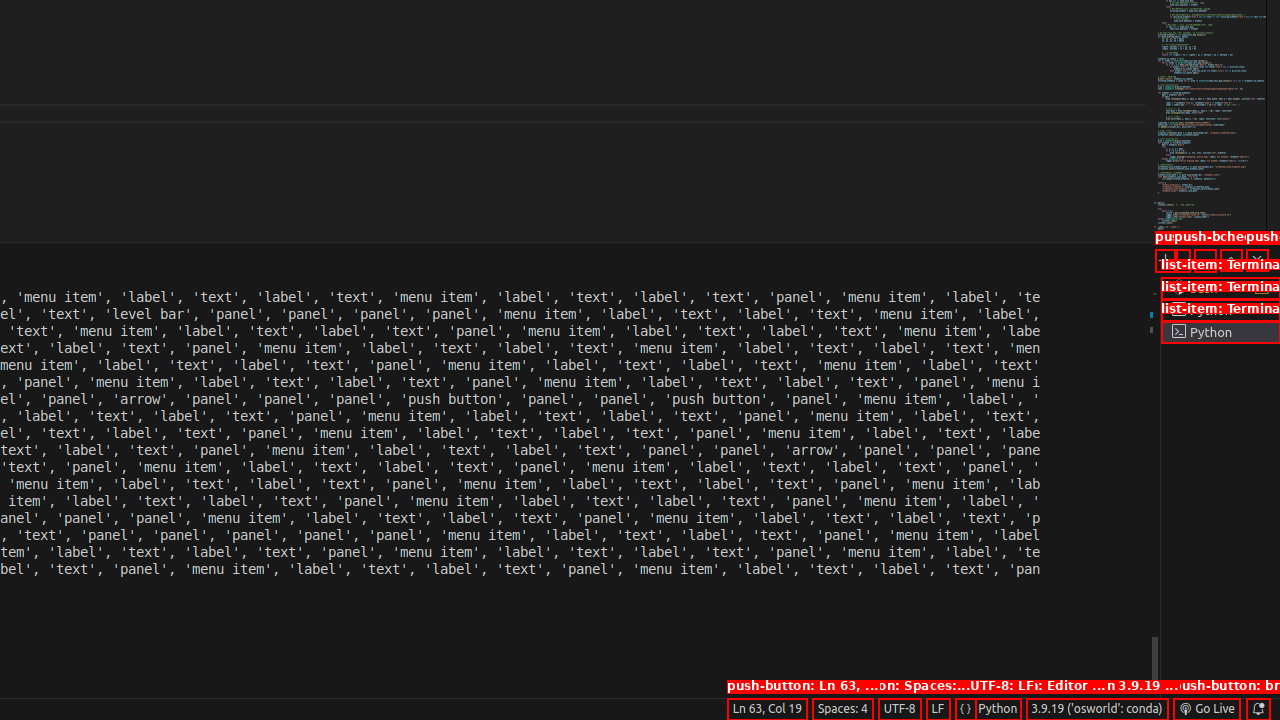 Image resolution: width=1280 pixels, height=720 pixels. What do you see at coordinates (998, 709) in the screenshot?
I see `Python` at bounding box center [998, 709].